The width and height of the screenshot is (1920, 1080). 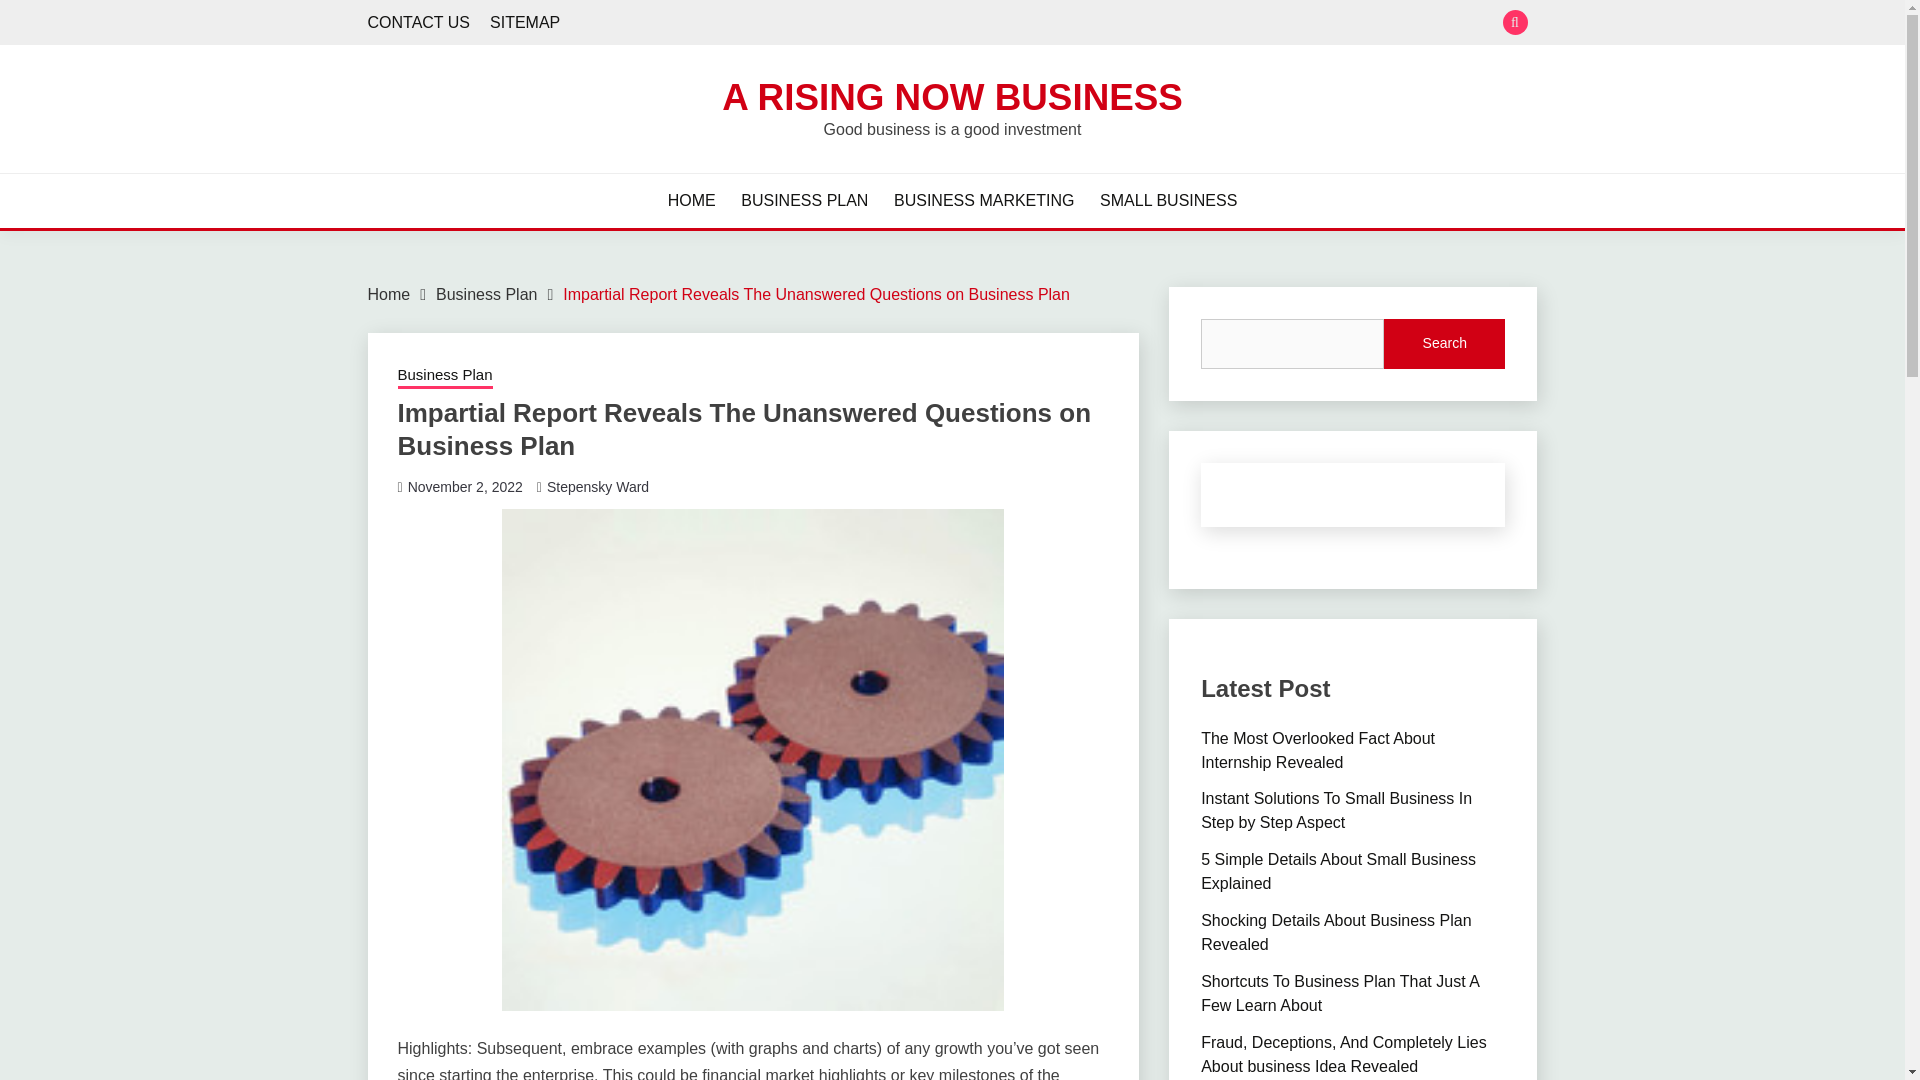 What do you see at coordinates (1338, 872) in the screenshot?
I see `5 Simple Details About Small Business Explained` at bounding box center [1338, 872].